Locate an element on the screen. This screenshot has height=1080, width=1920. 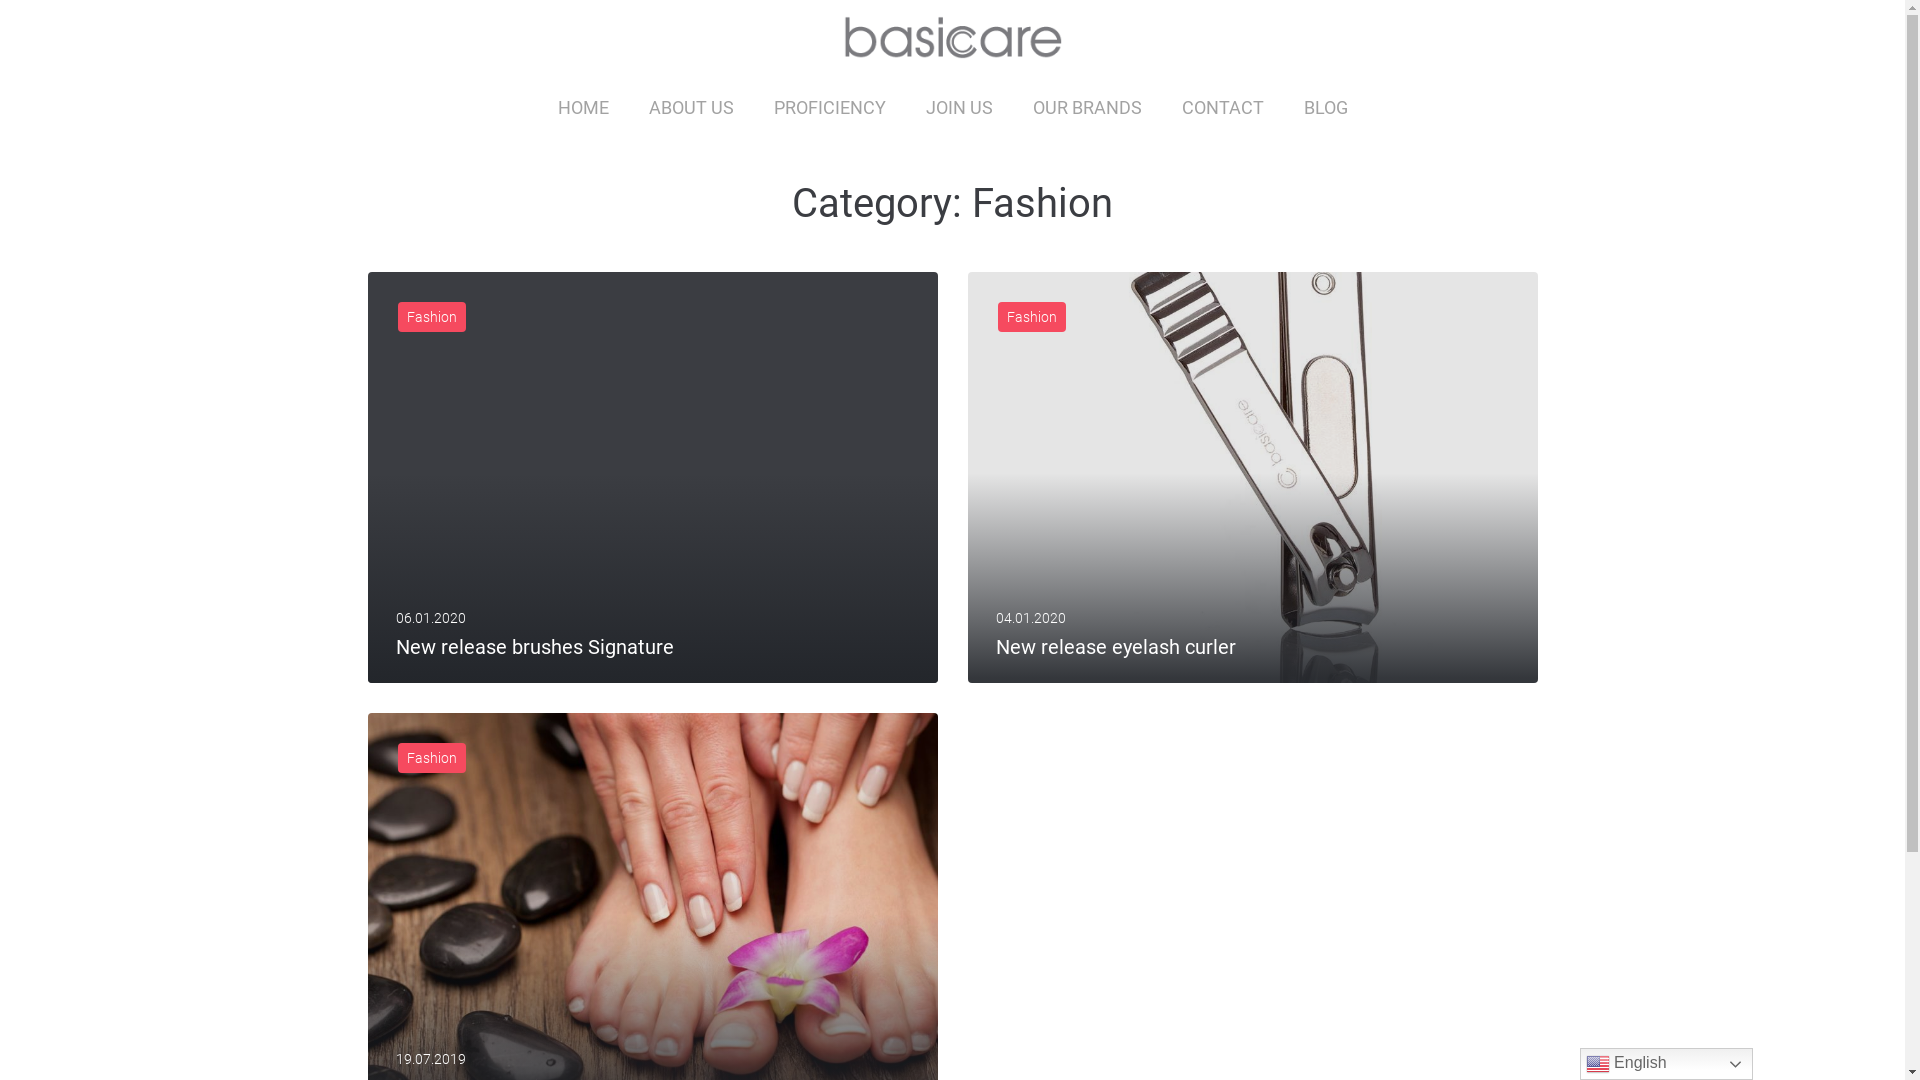
PROFICIENCY is located at coordinates (830, 108).